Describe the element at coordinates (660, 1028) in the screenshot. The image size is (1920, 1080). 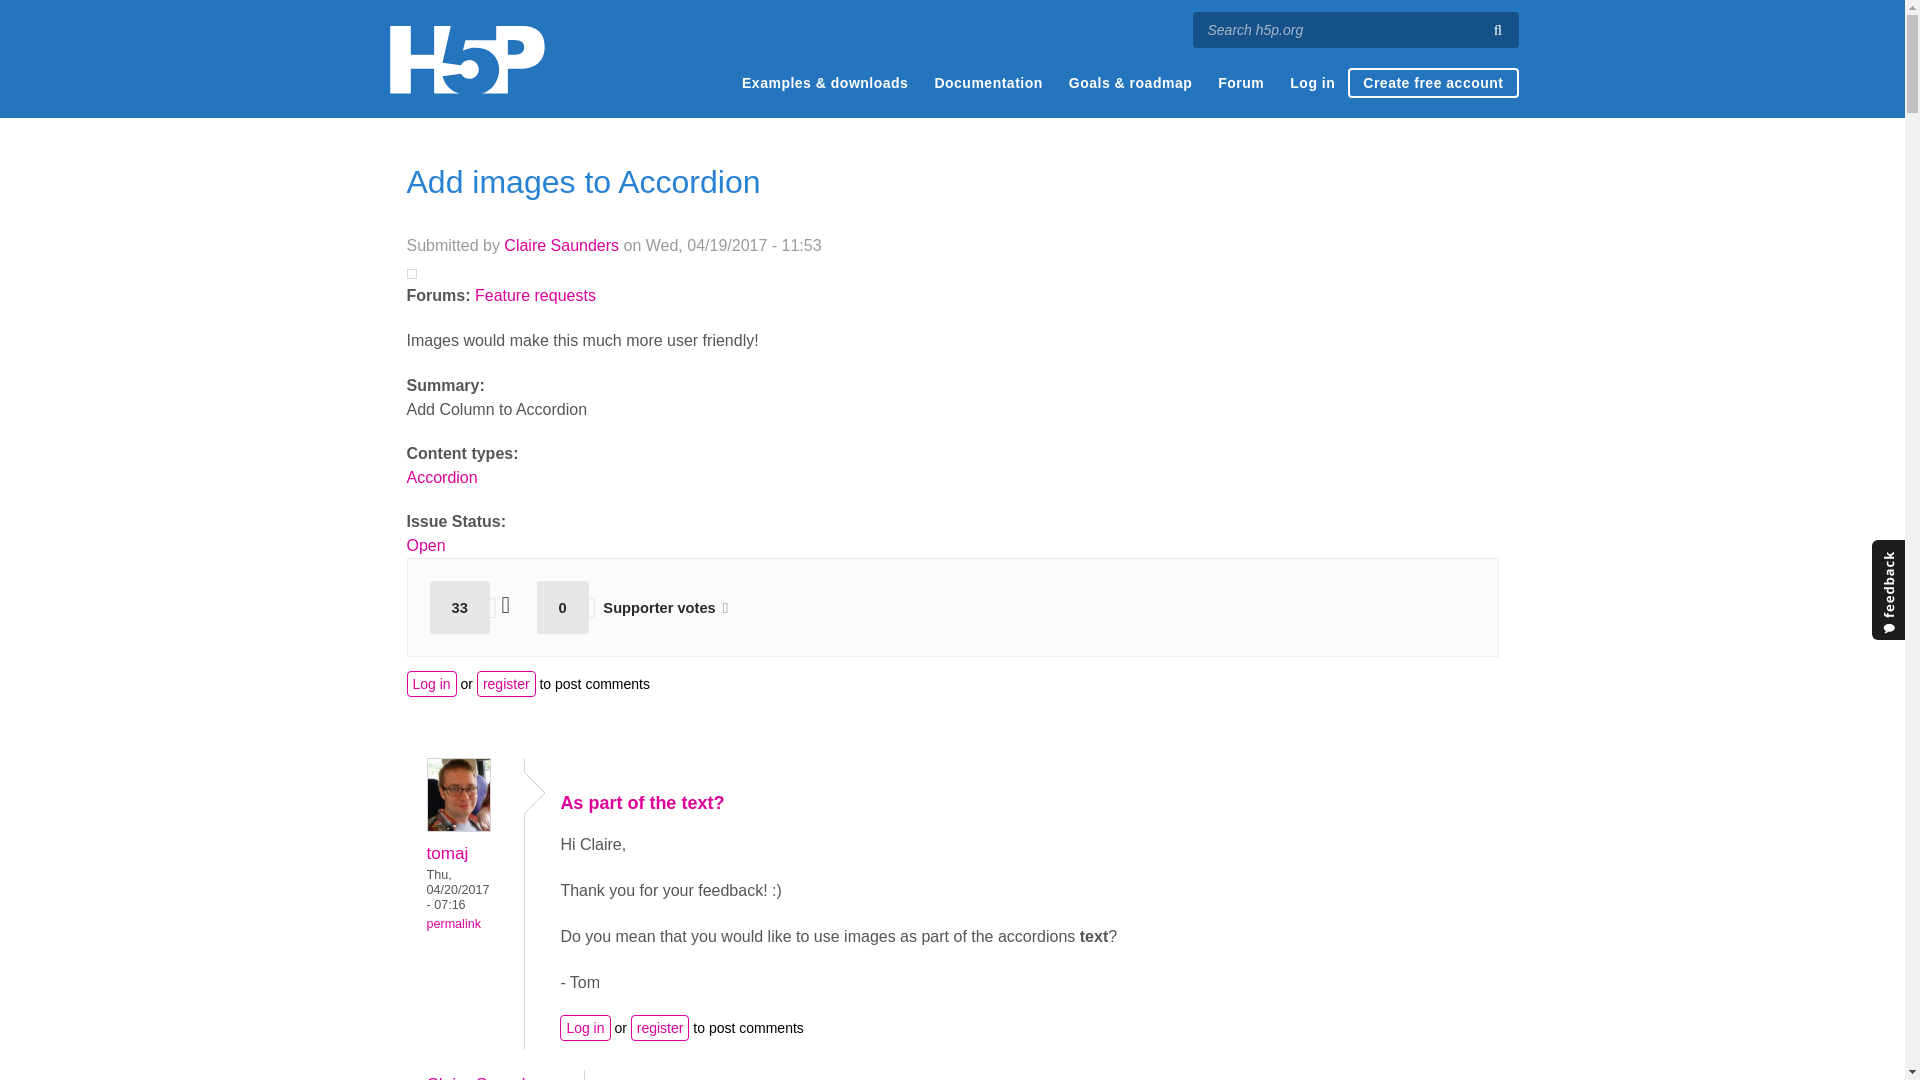
I see `register` at that location.